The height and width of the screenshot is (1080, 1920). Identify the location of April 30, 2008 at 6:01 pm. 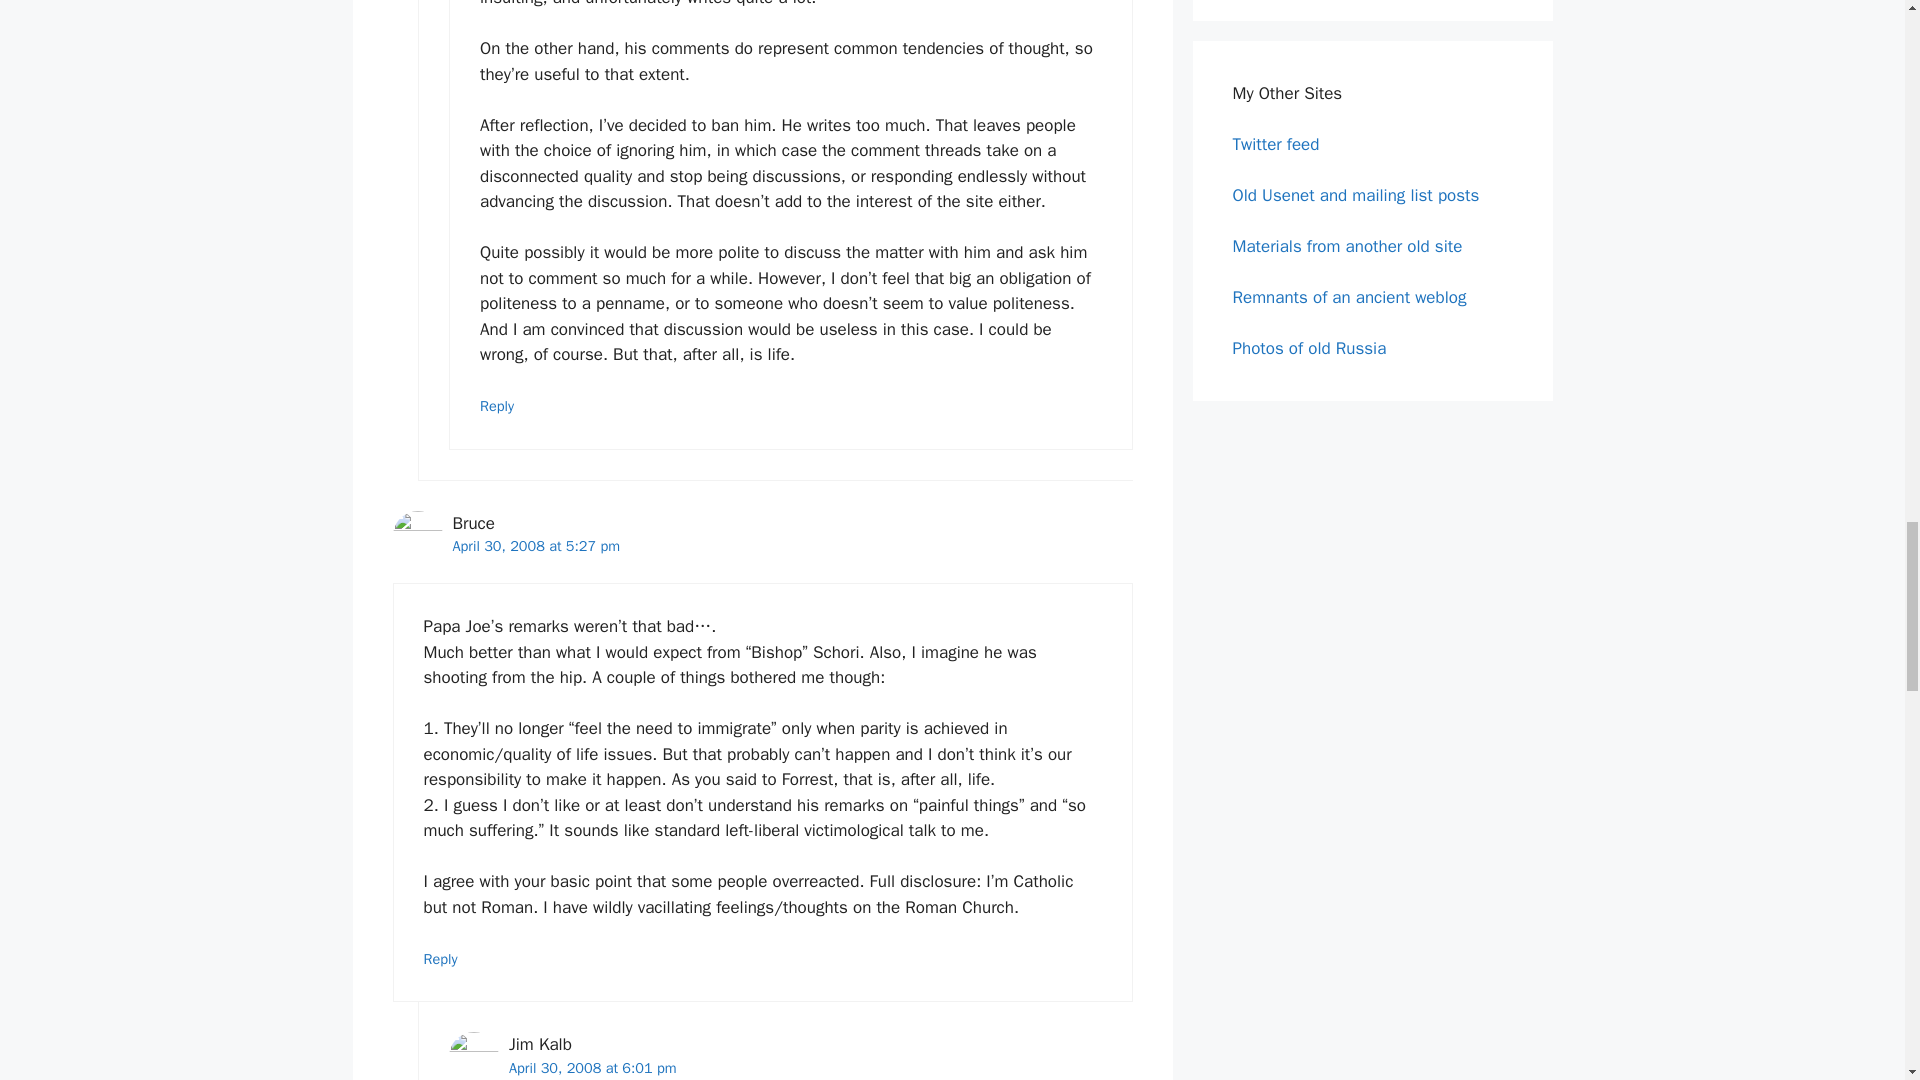
(592, 1068).